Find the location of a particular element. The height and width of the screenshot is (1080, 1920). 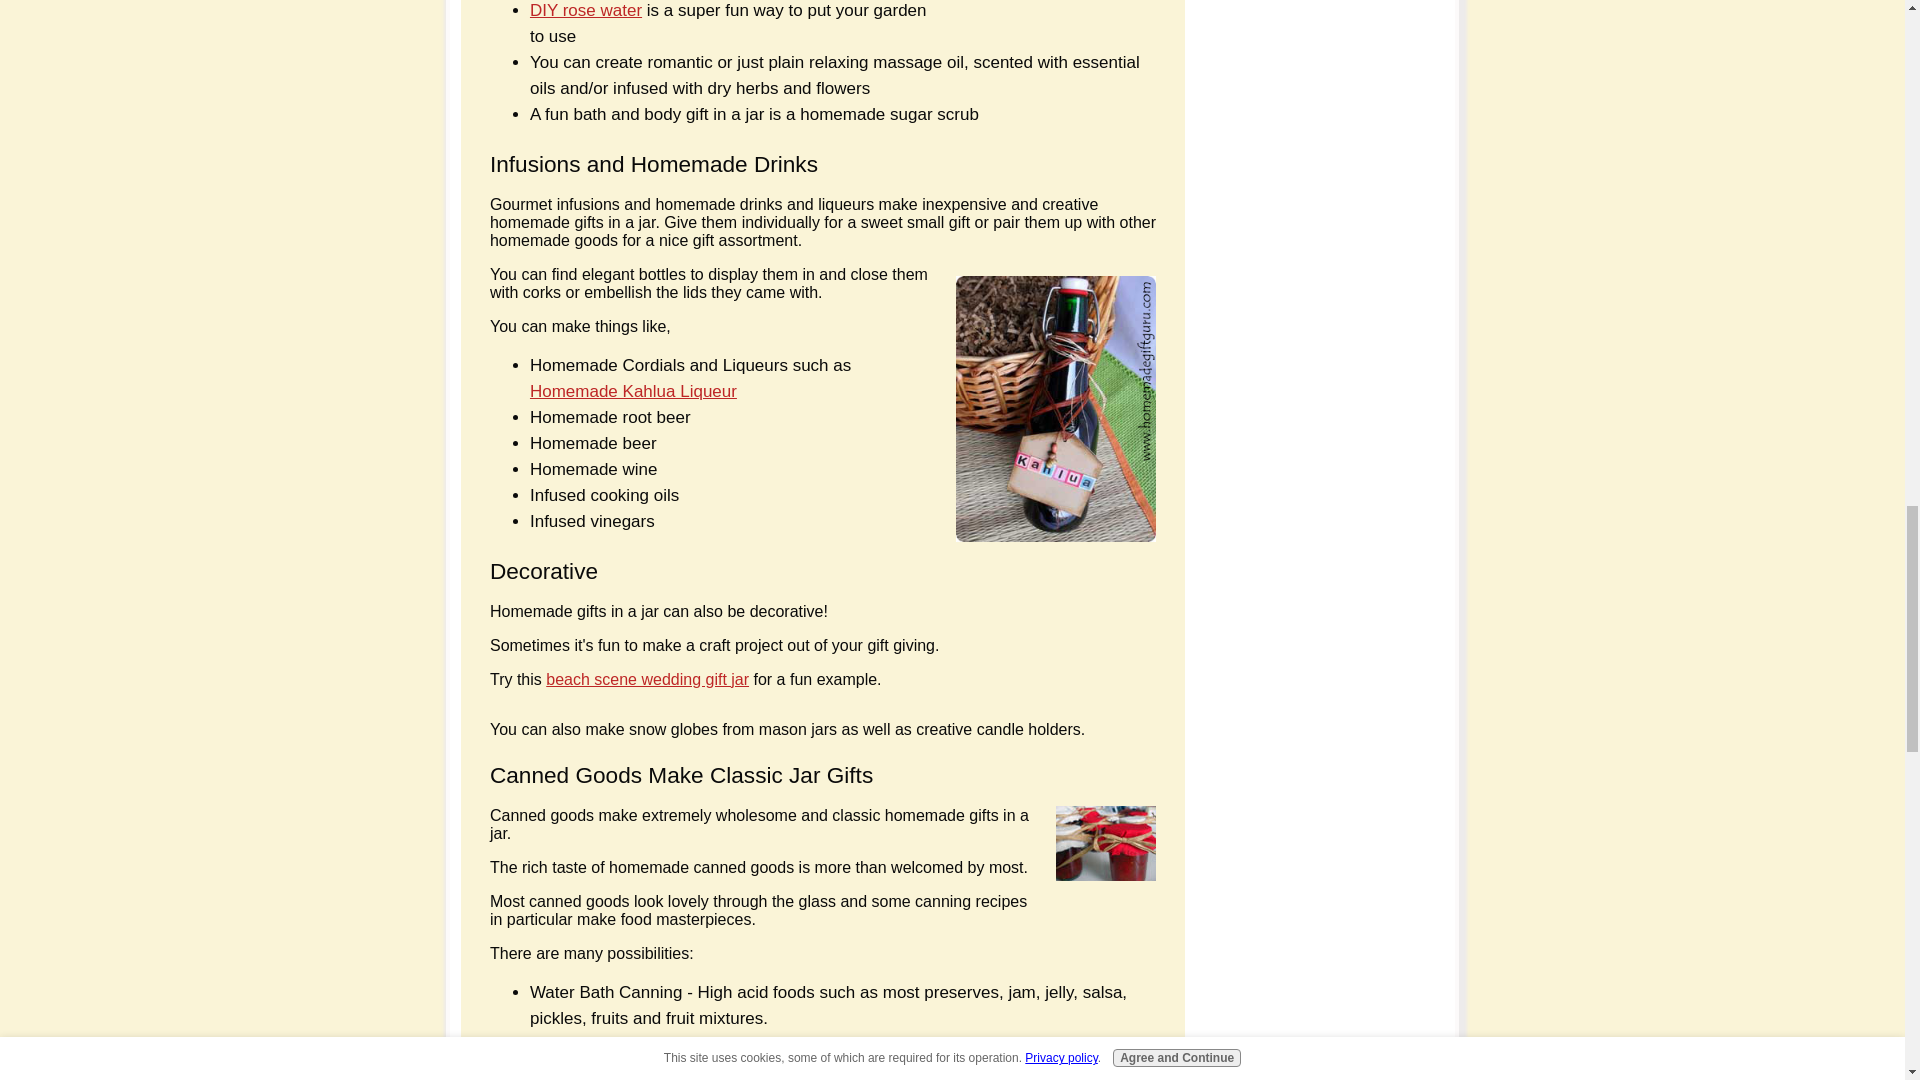

Go to Homemade Kahlua is located at coordinates (1048, 536).